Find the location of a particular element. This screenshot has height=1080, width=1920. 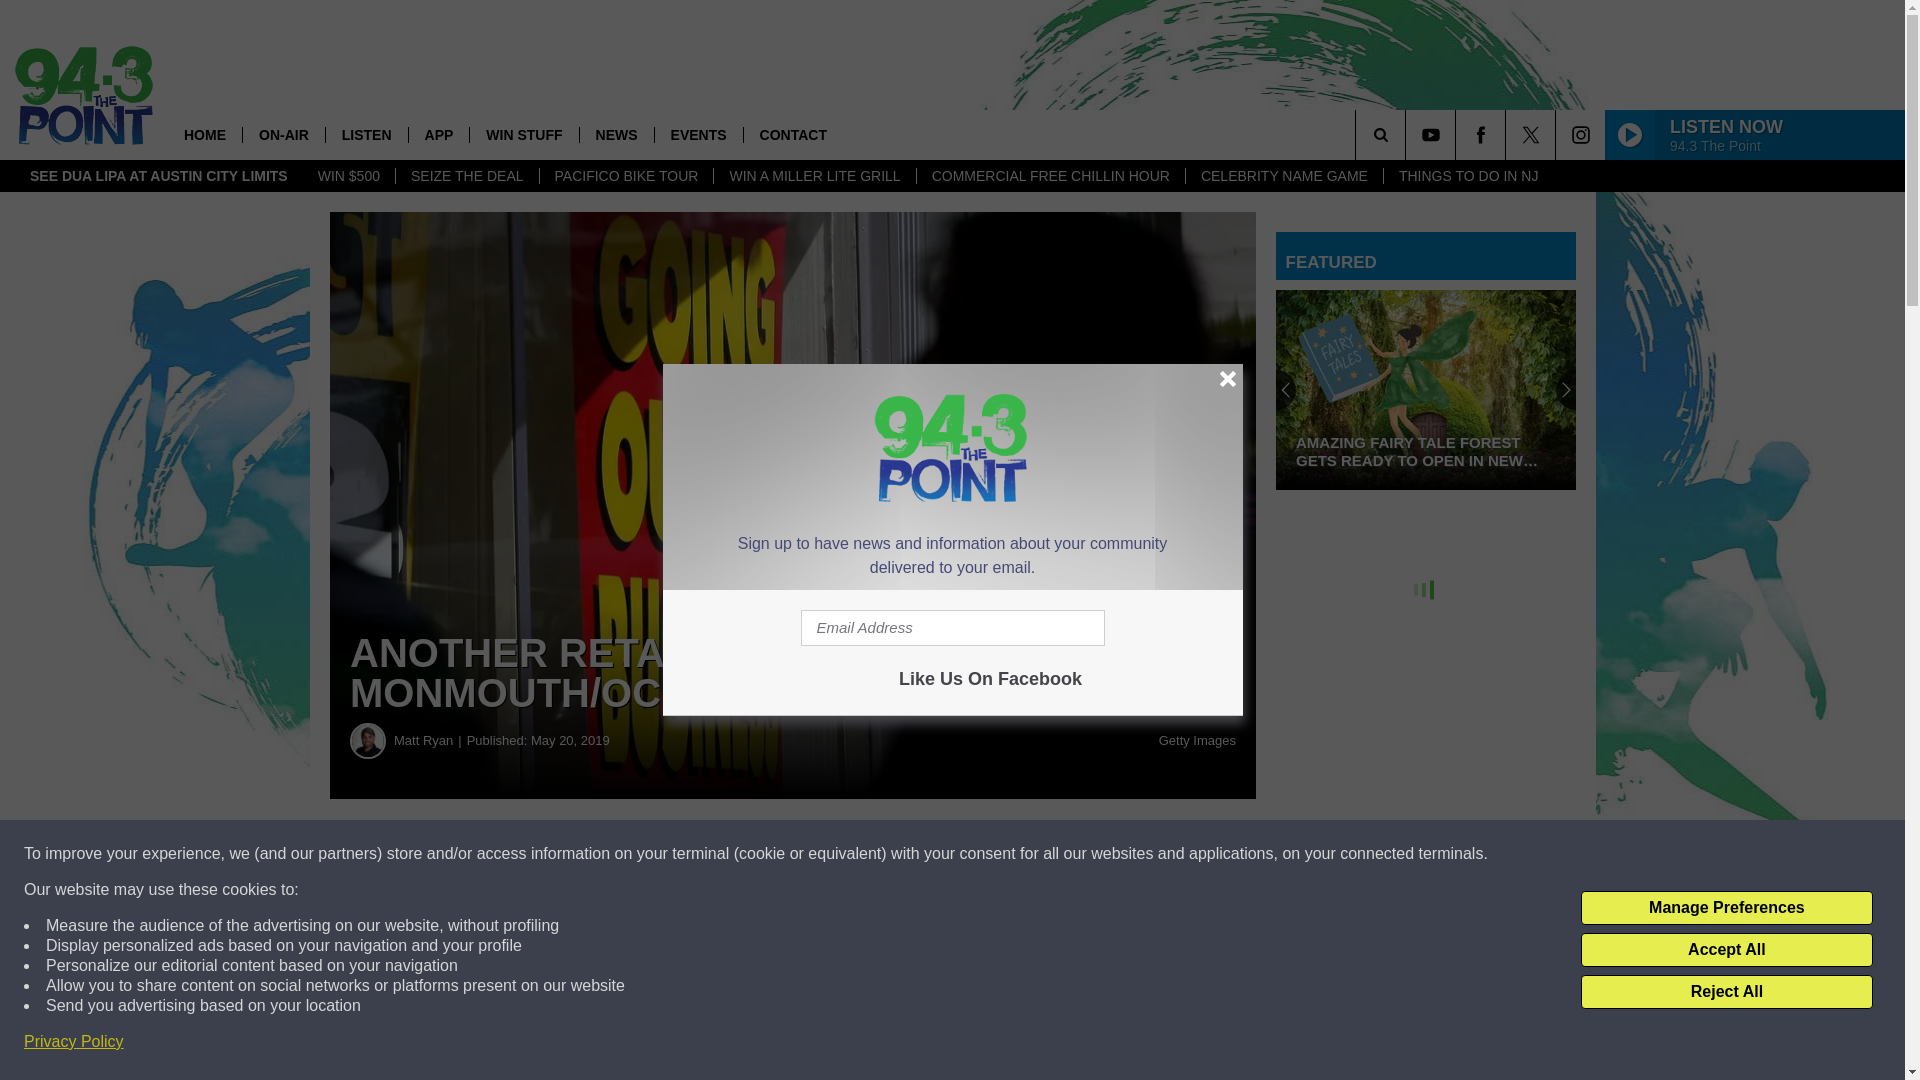

THINGS TO DO IN NJ is located at coordinates (1468, 176).